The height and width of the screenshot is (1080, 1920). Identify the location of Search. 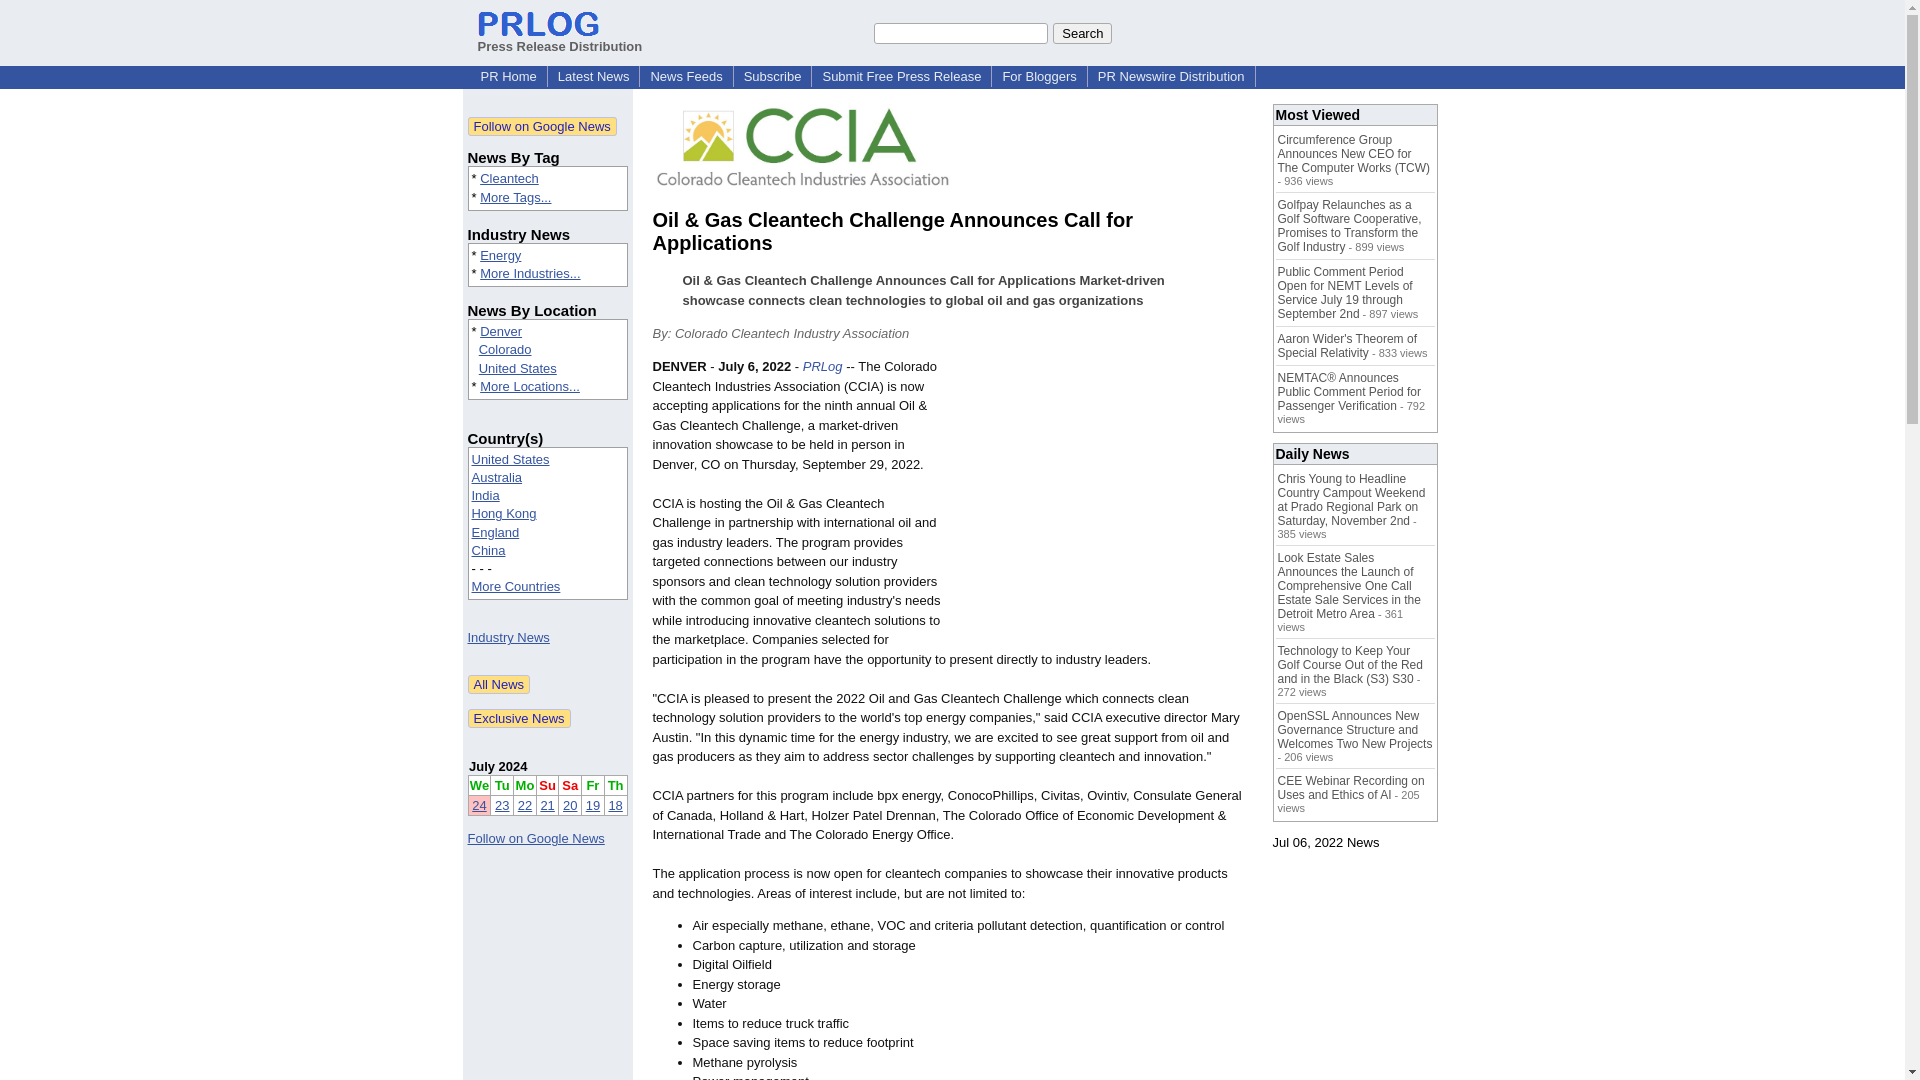
(1082, 32).